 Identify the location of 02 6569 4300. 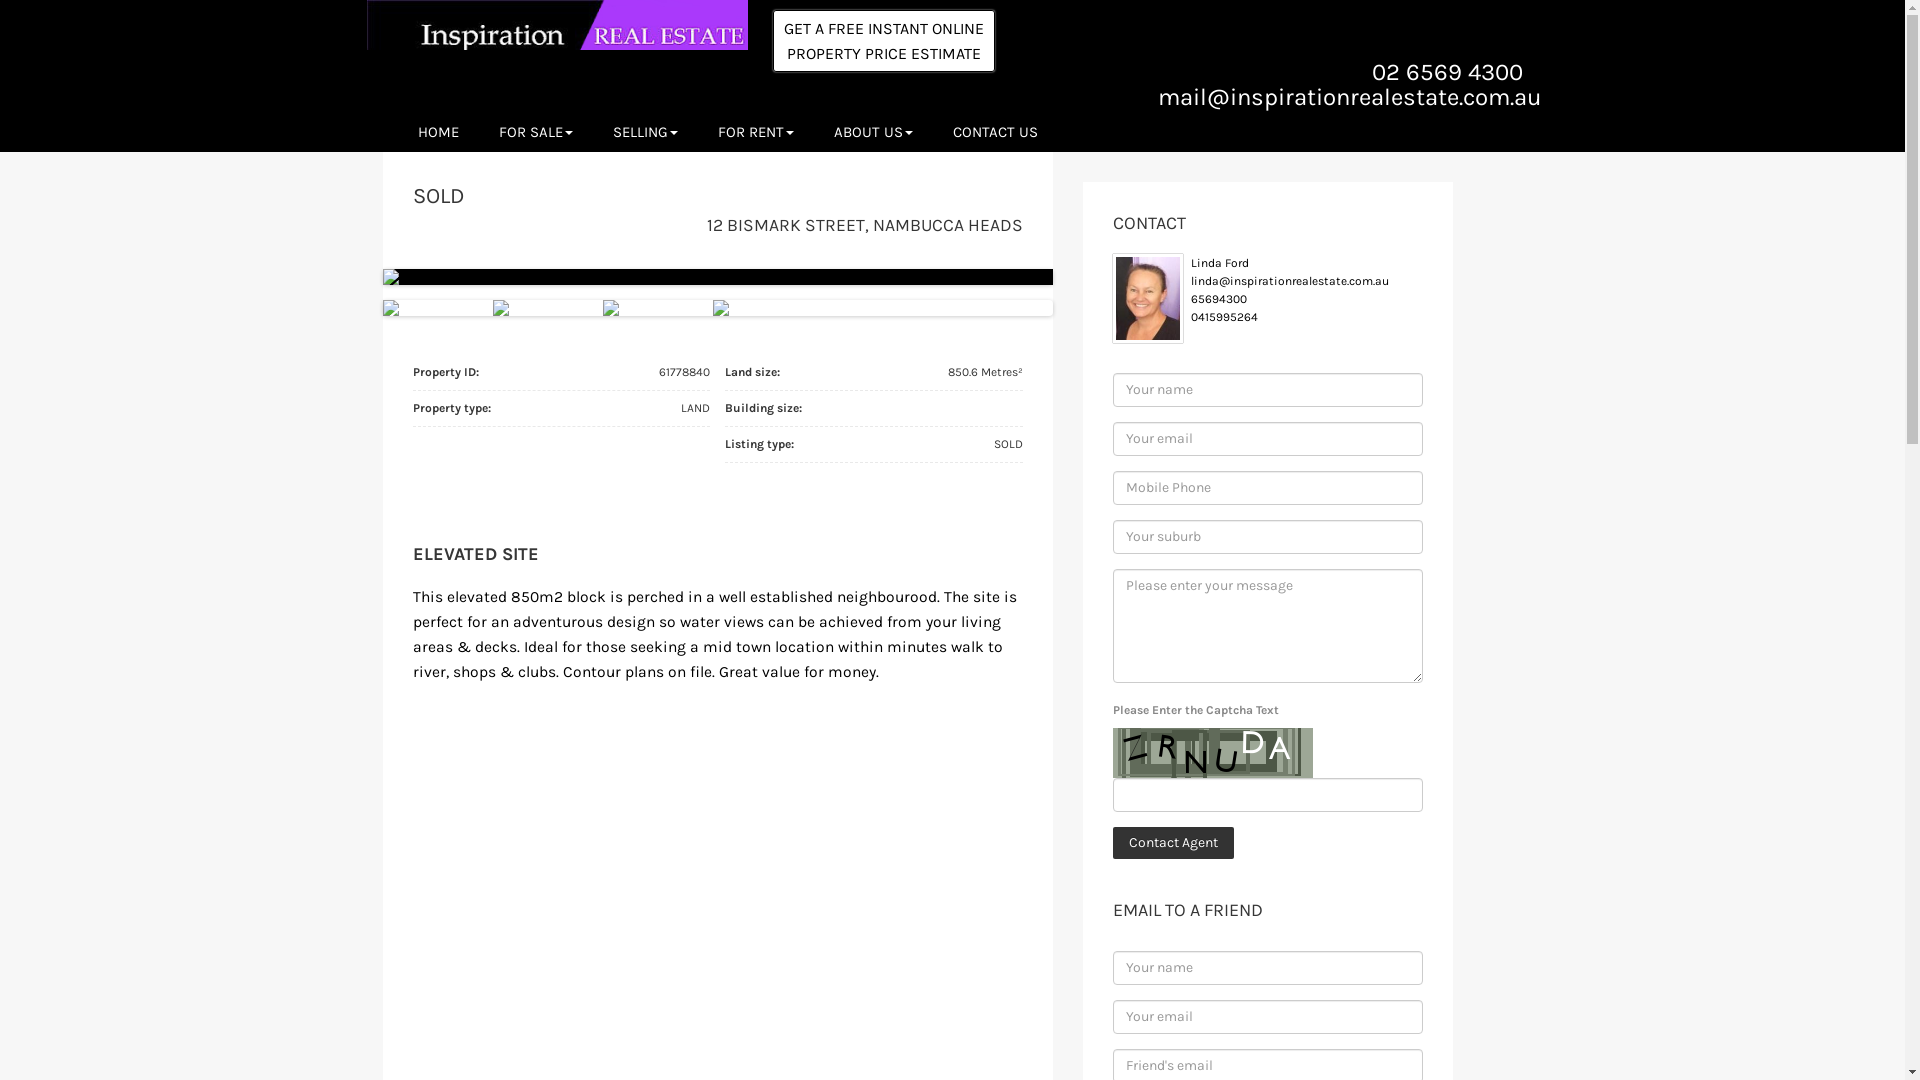
(1448, 72).